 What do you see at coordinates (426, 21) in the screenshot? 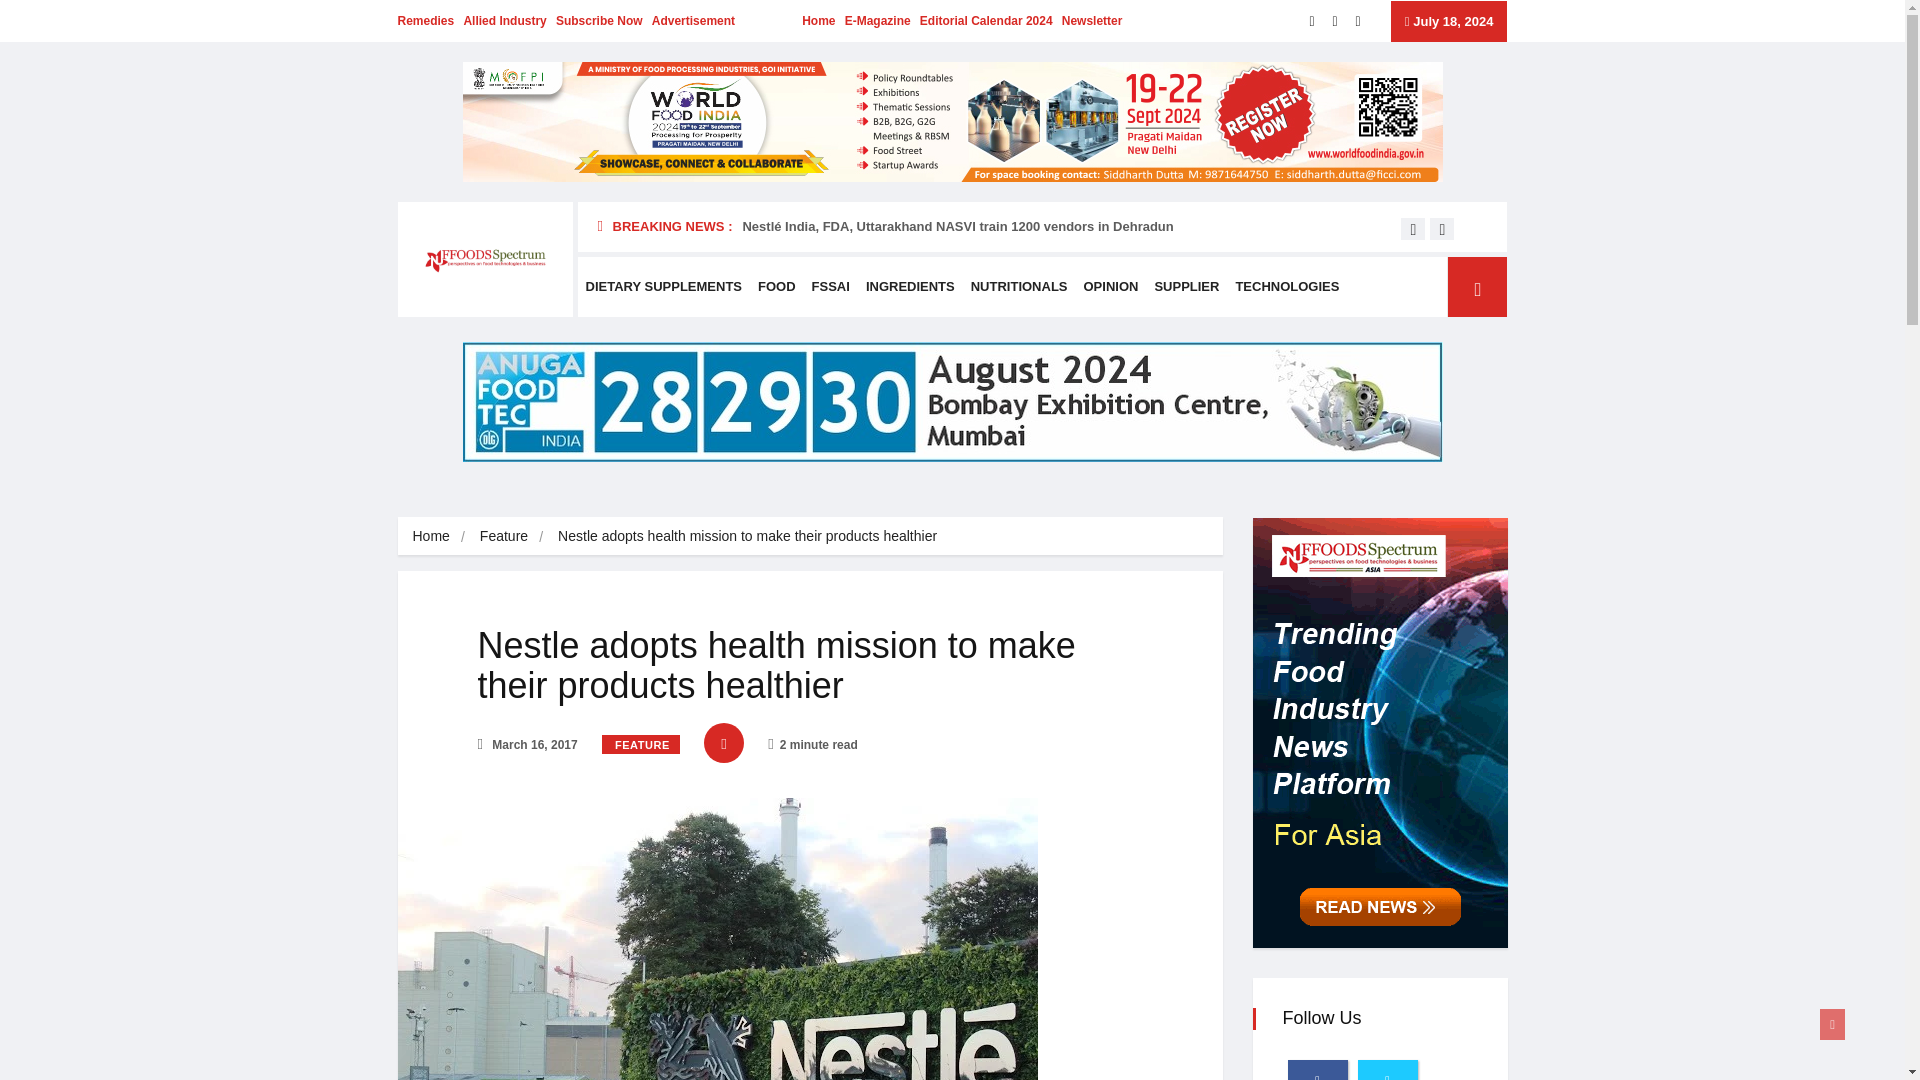
I see `Remedies` at bounding box center [426, 21].